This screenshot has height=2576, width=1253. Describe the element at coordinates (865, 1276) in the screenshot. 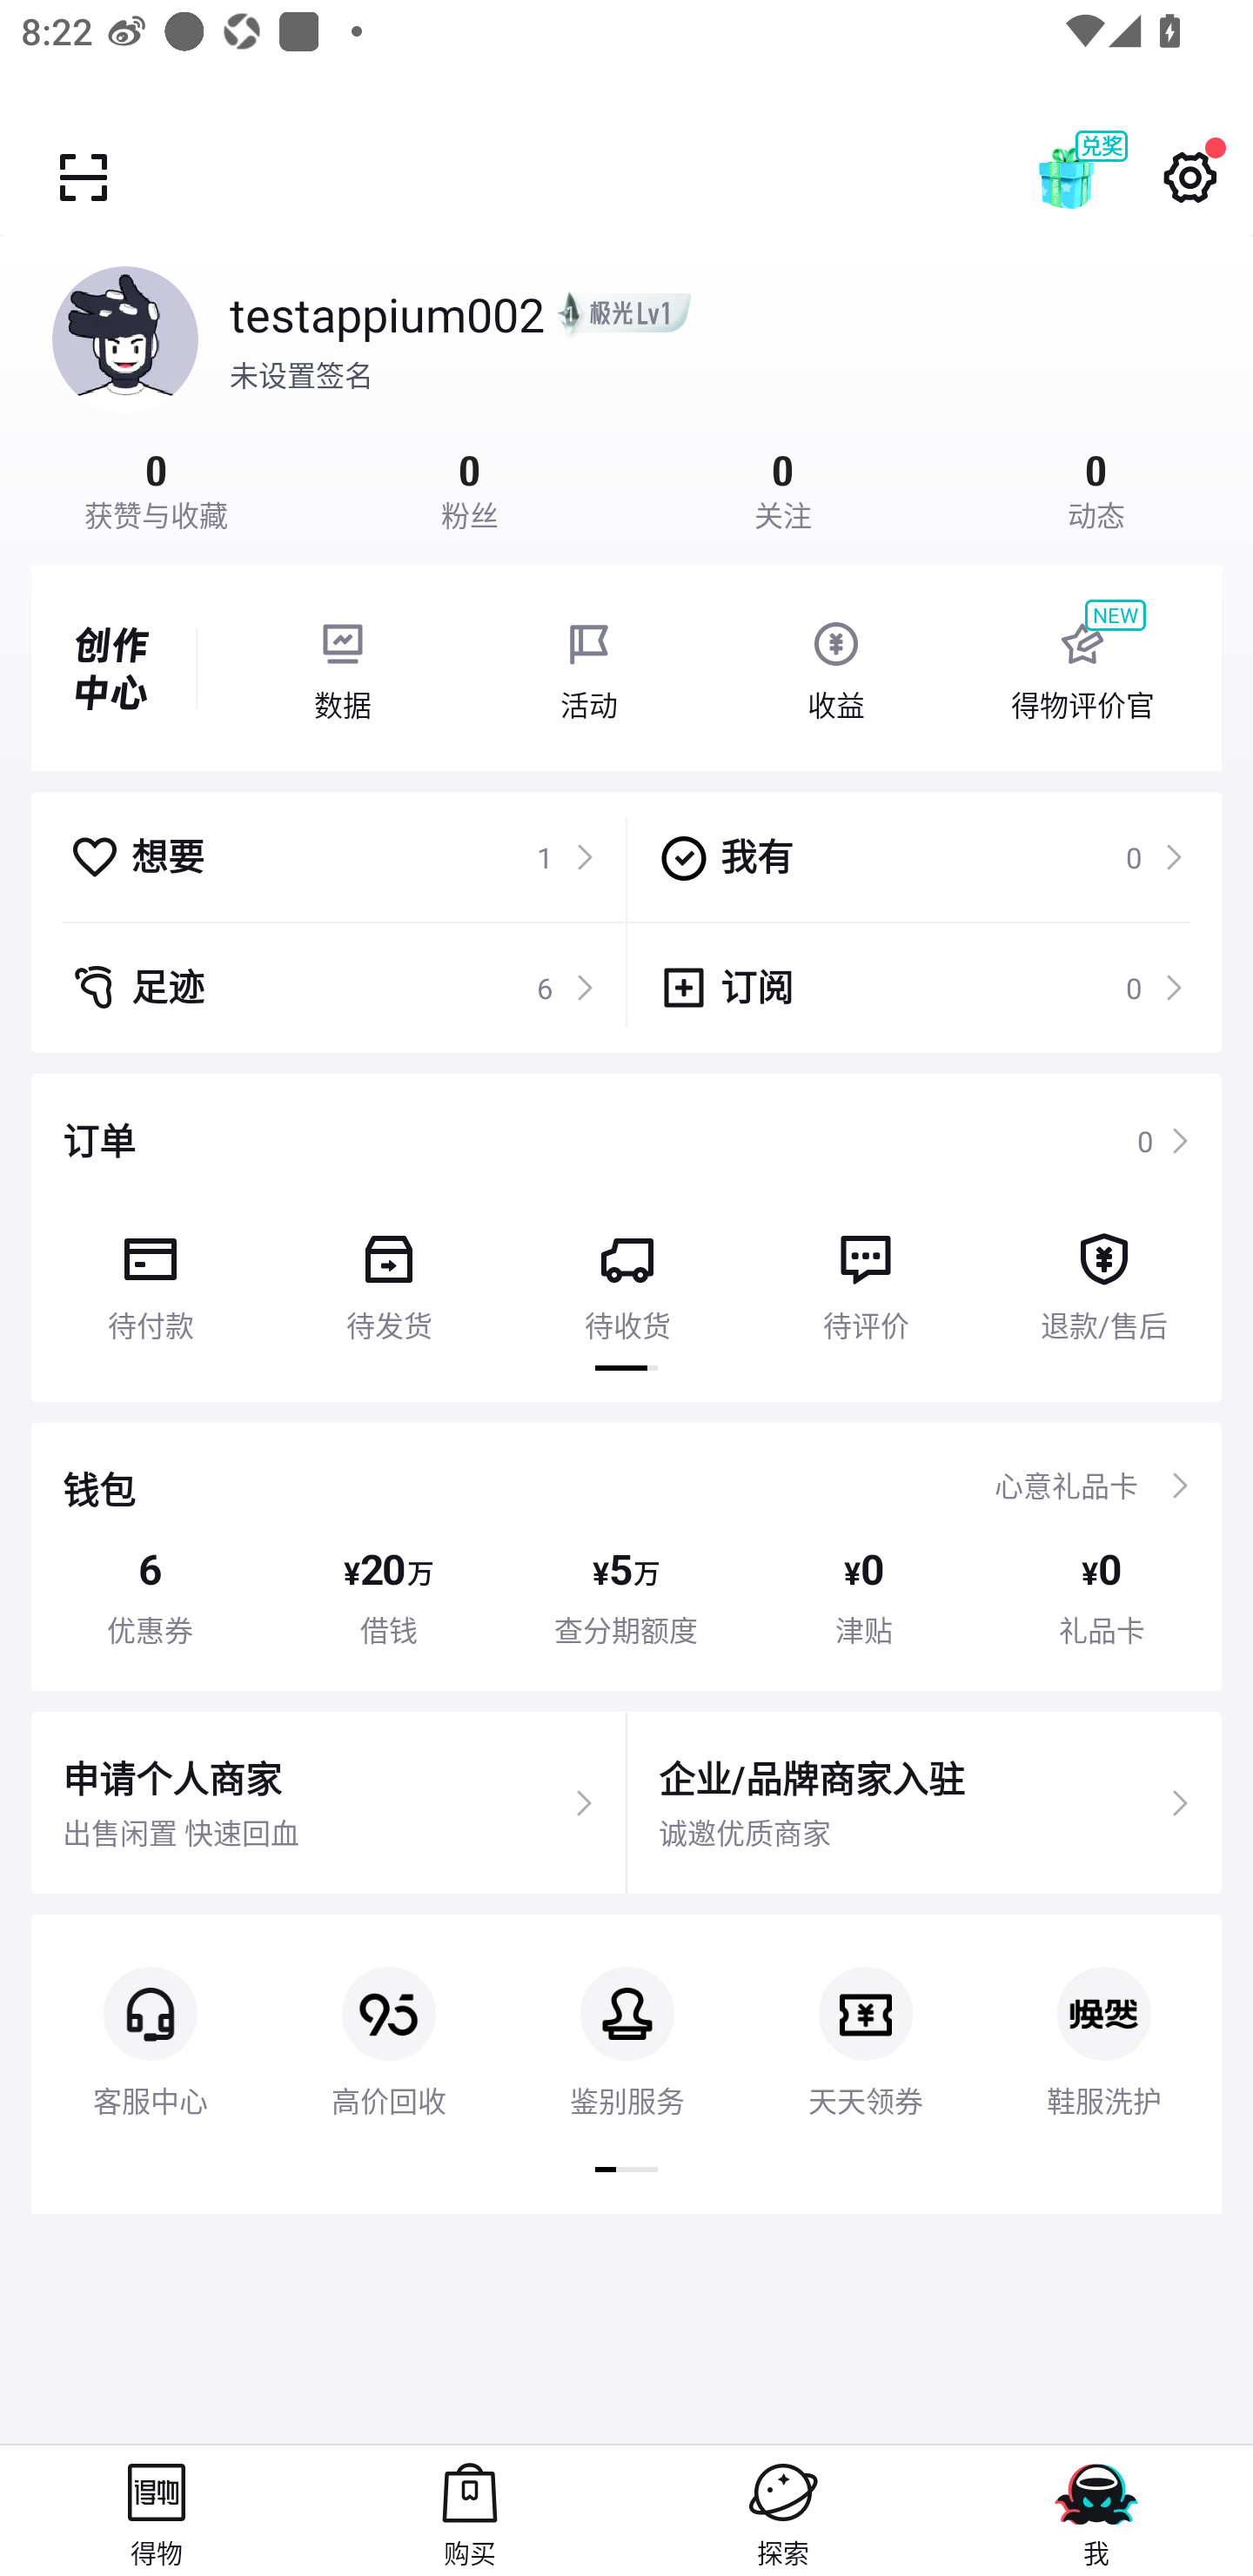

I see `待评价` at that location.